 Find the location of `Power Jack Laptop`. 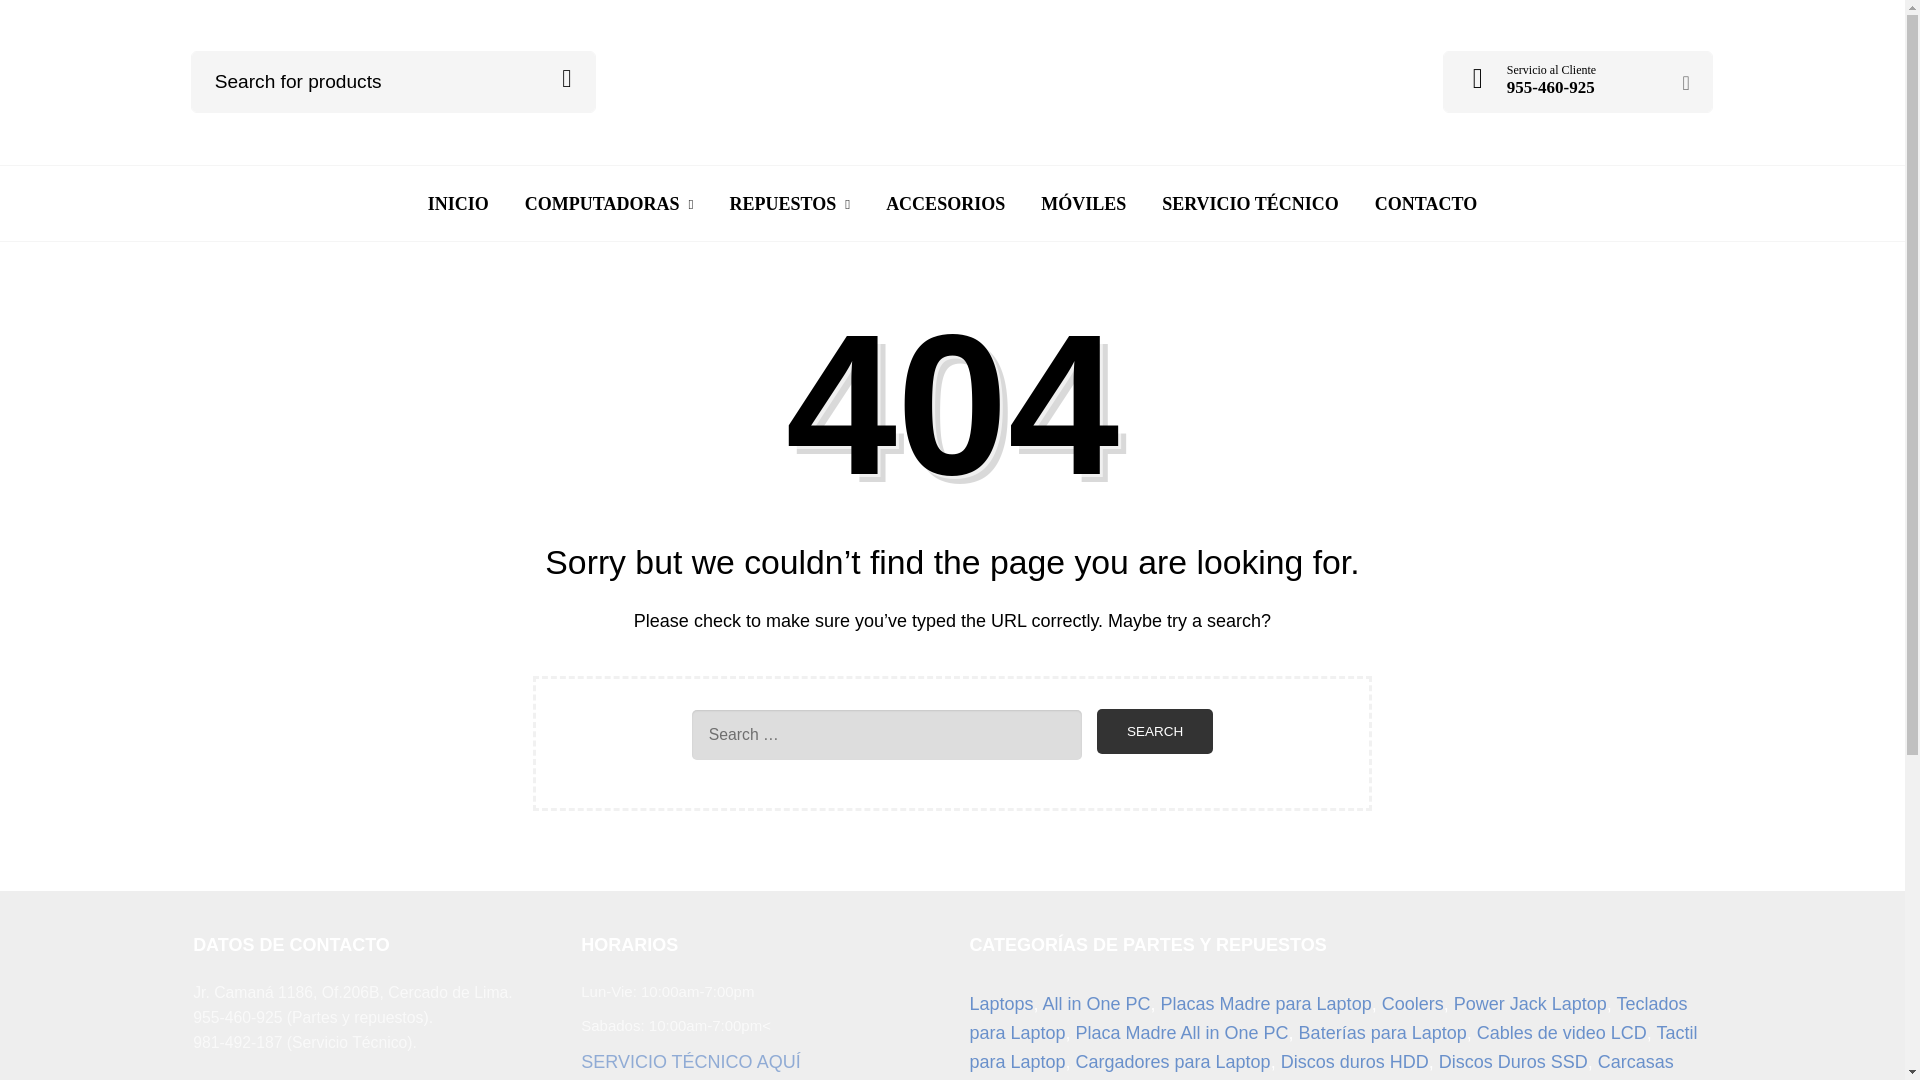

Power Jack Laptop is located at coordinates (1530, 1004).